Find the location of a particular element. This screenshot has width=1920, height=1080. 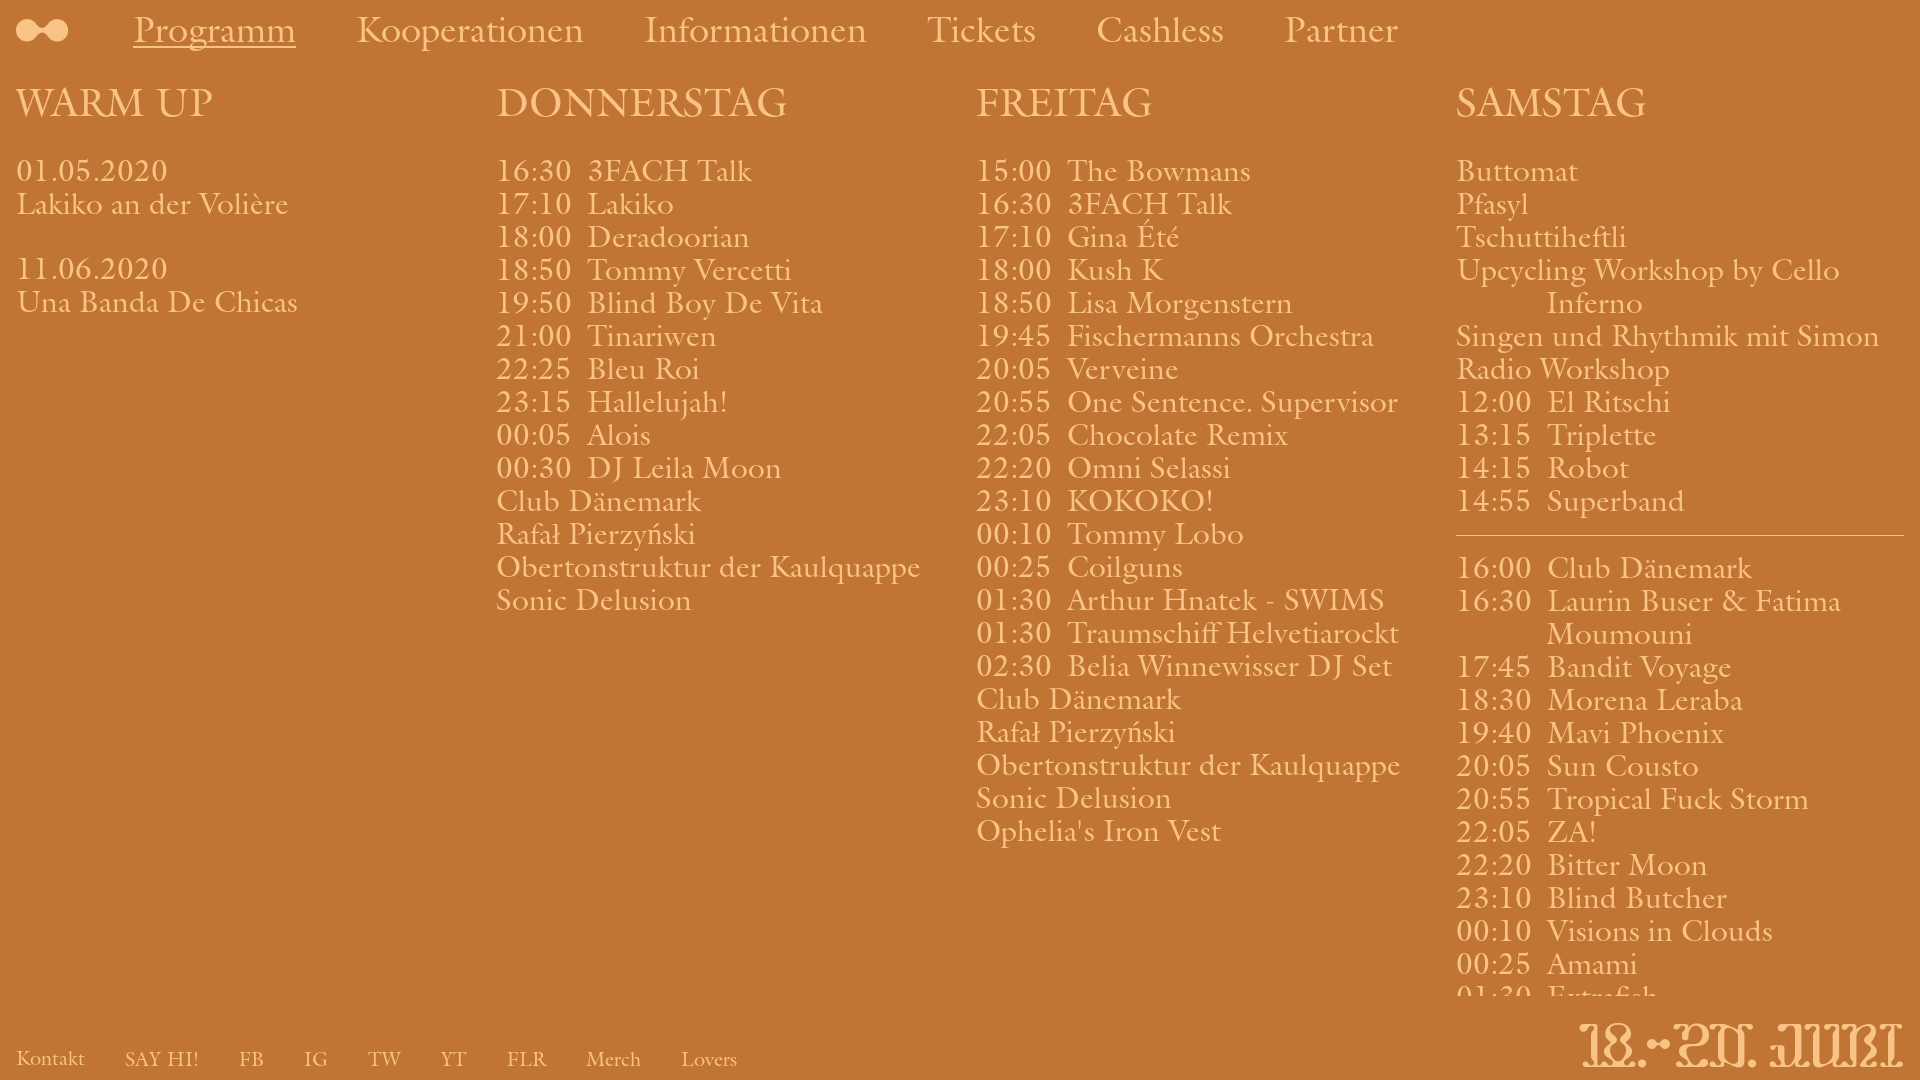

Ophelia's Iron Vest is located at coordinates (1200, 830).